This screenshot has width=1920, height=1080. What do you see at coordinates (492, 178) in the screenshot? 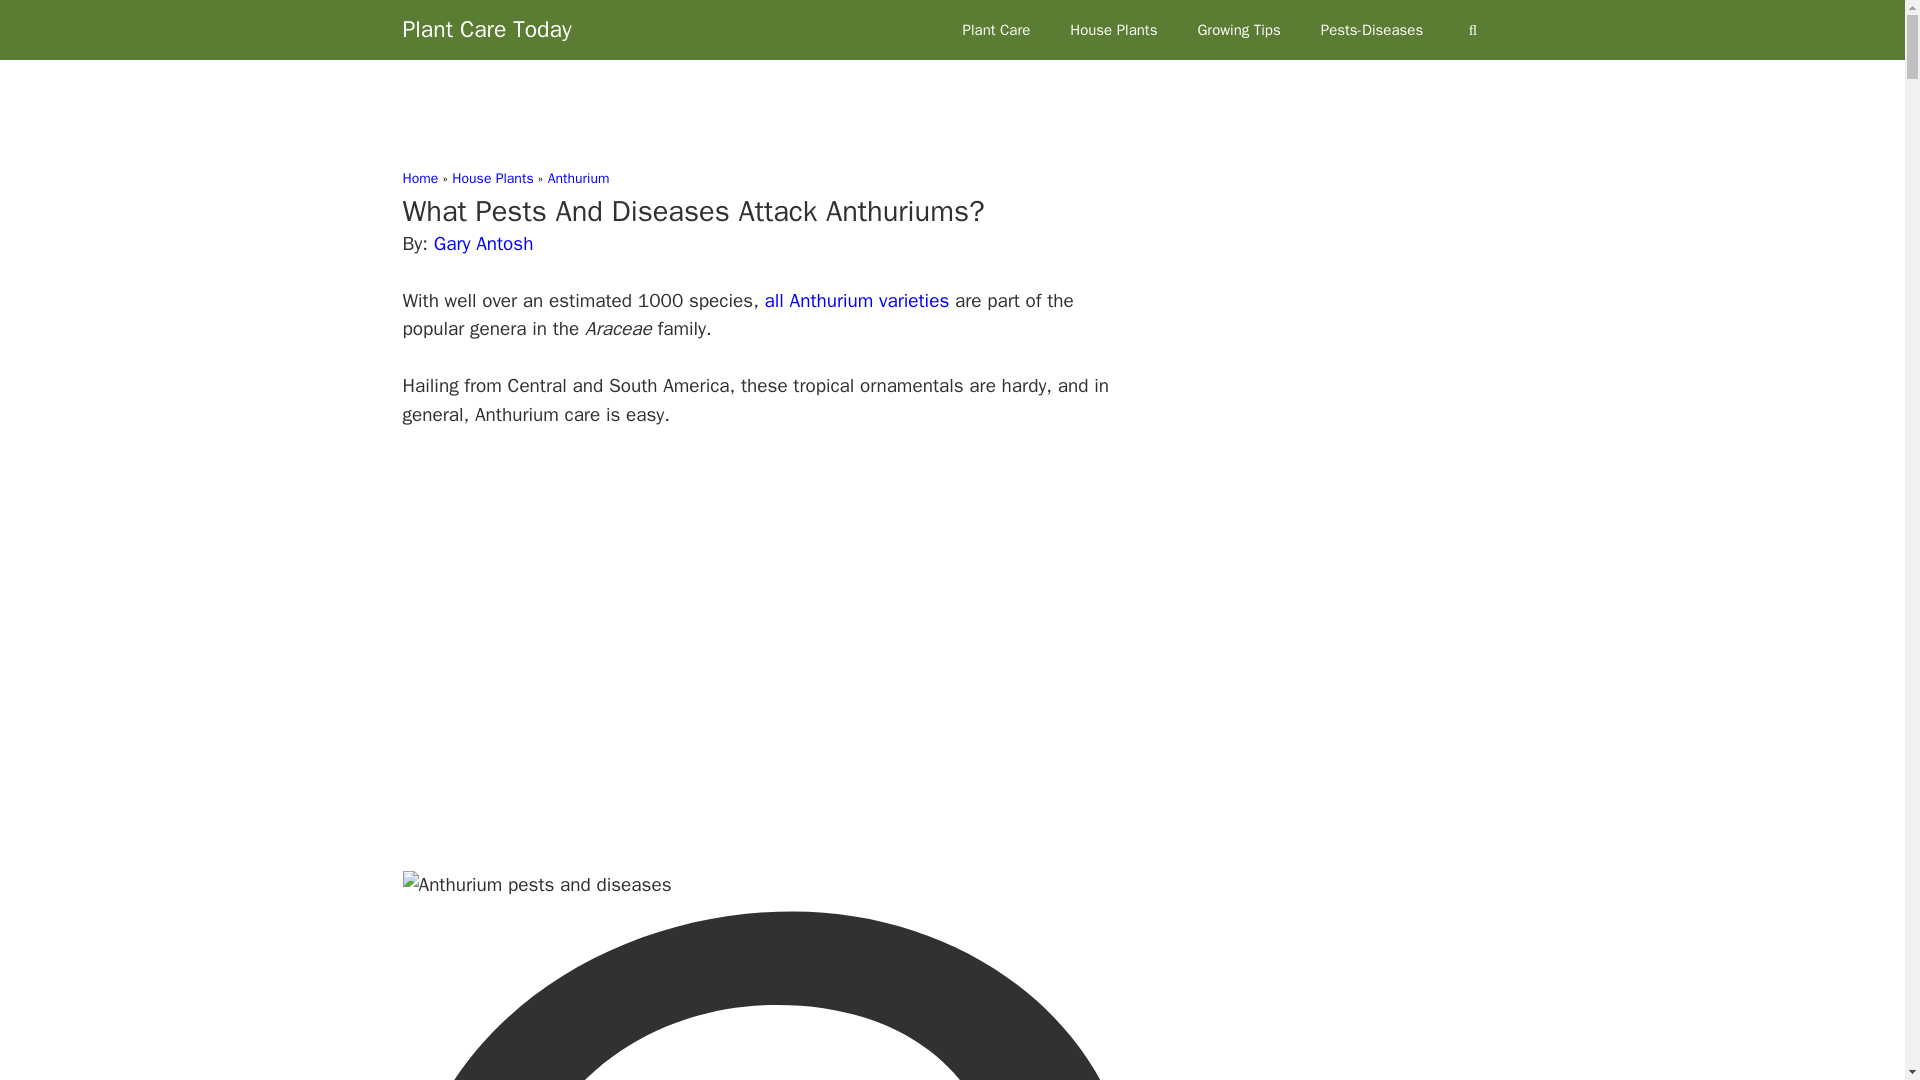
I see `House Plants` at bounding box center [492, 178].